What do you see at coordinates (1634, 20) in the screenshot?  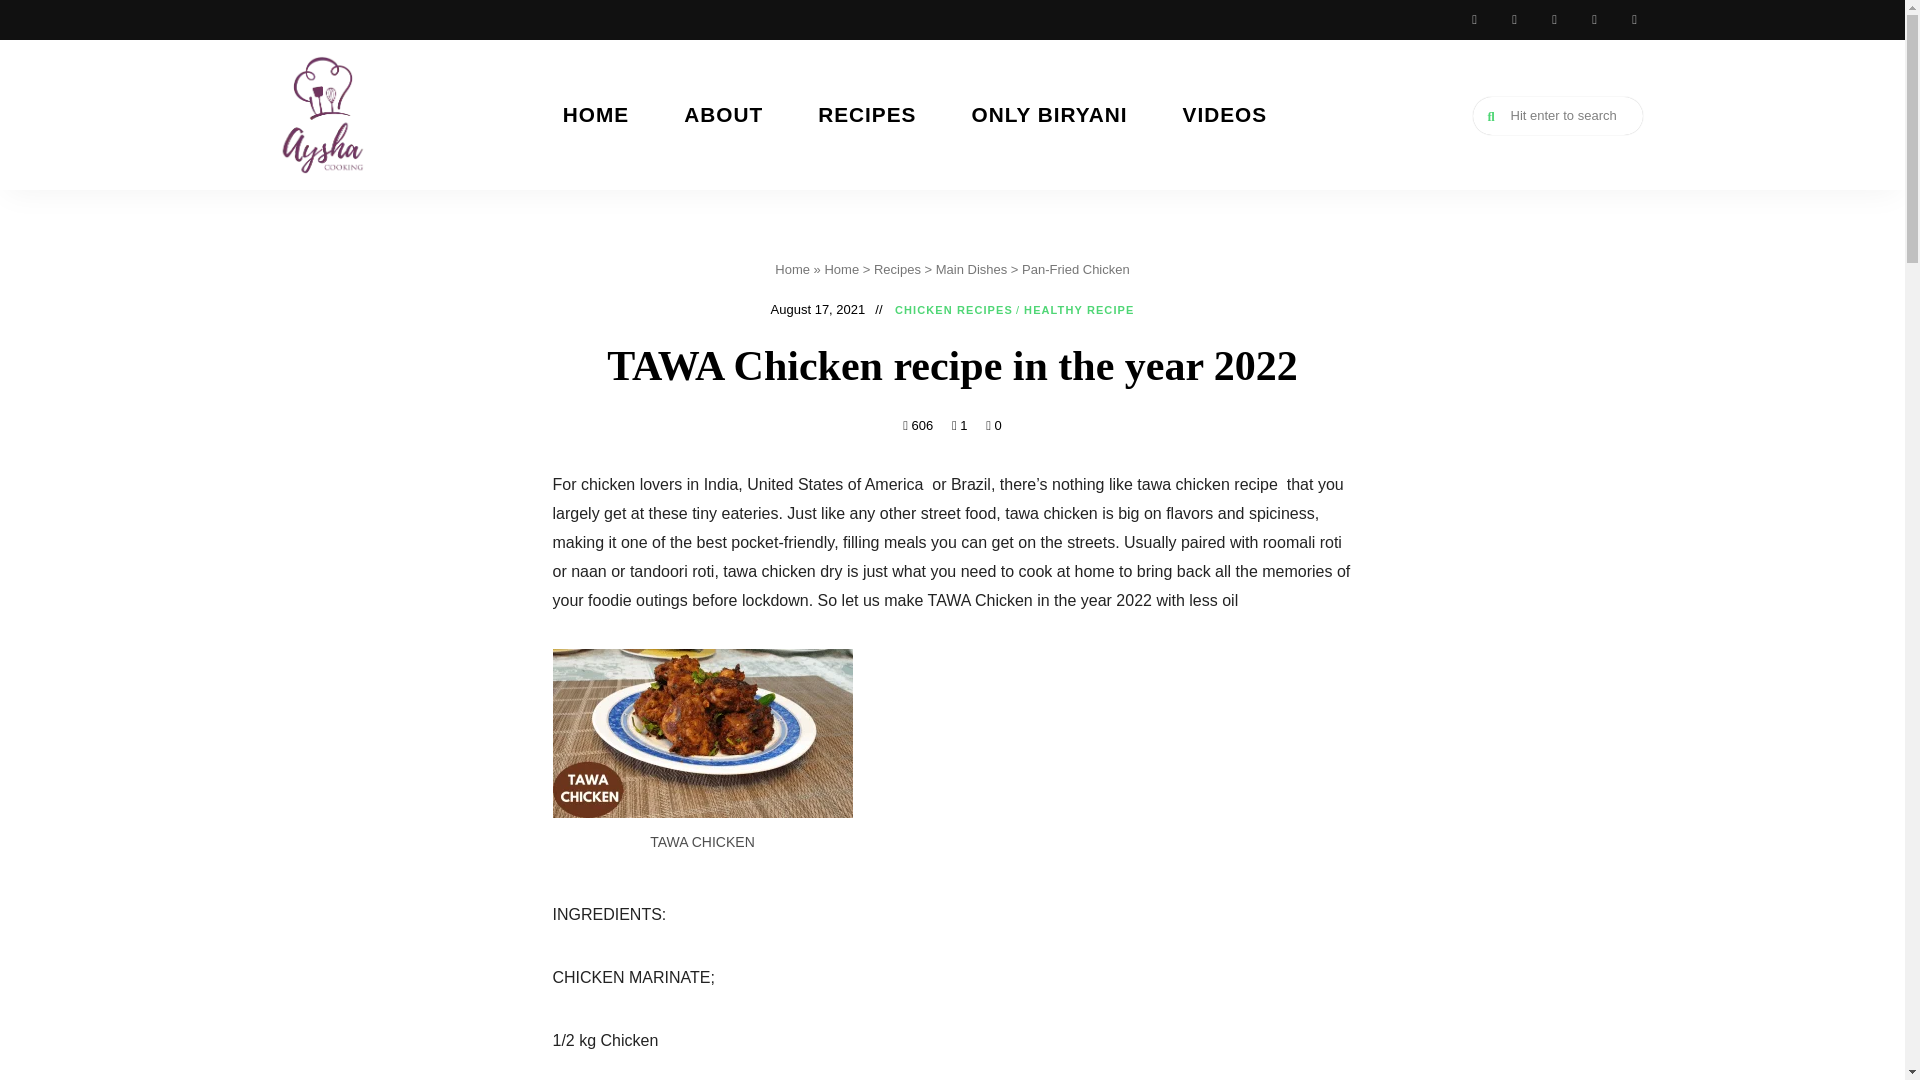 I see `pinterest` at bounding box center [1634, 20].